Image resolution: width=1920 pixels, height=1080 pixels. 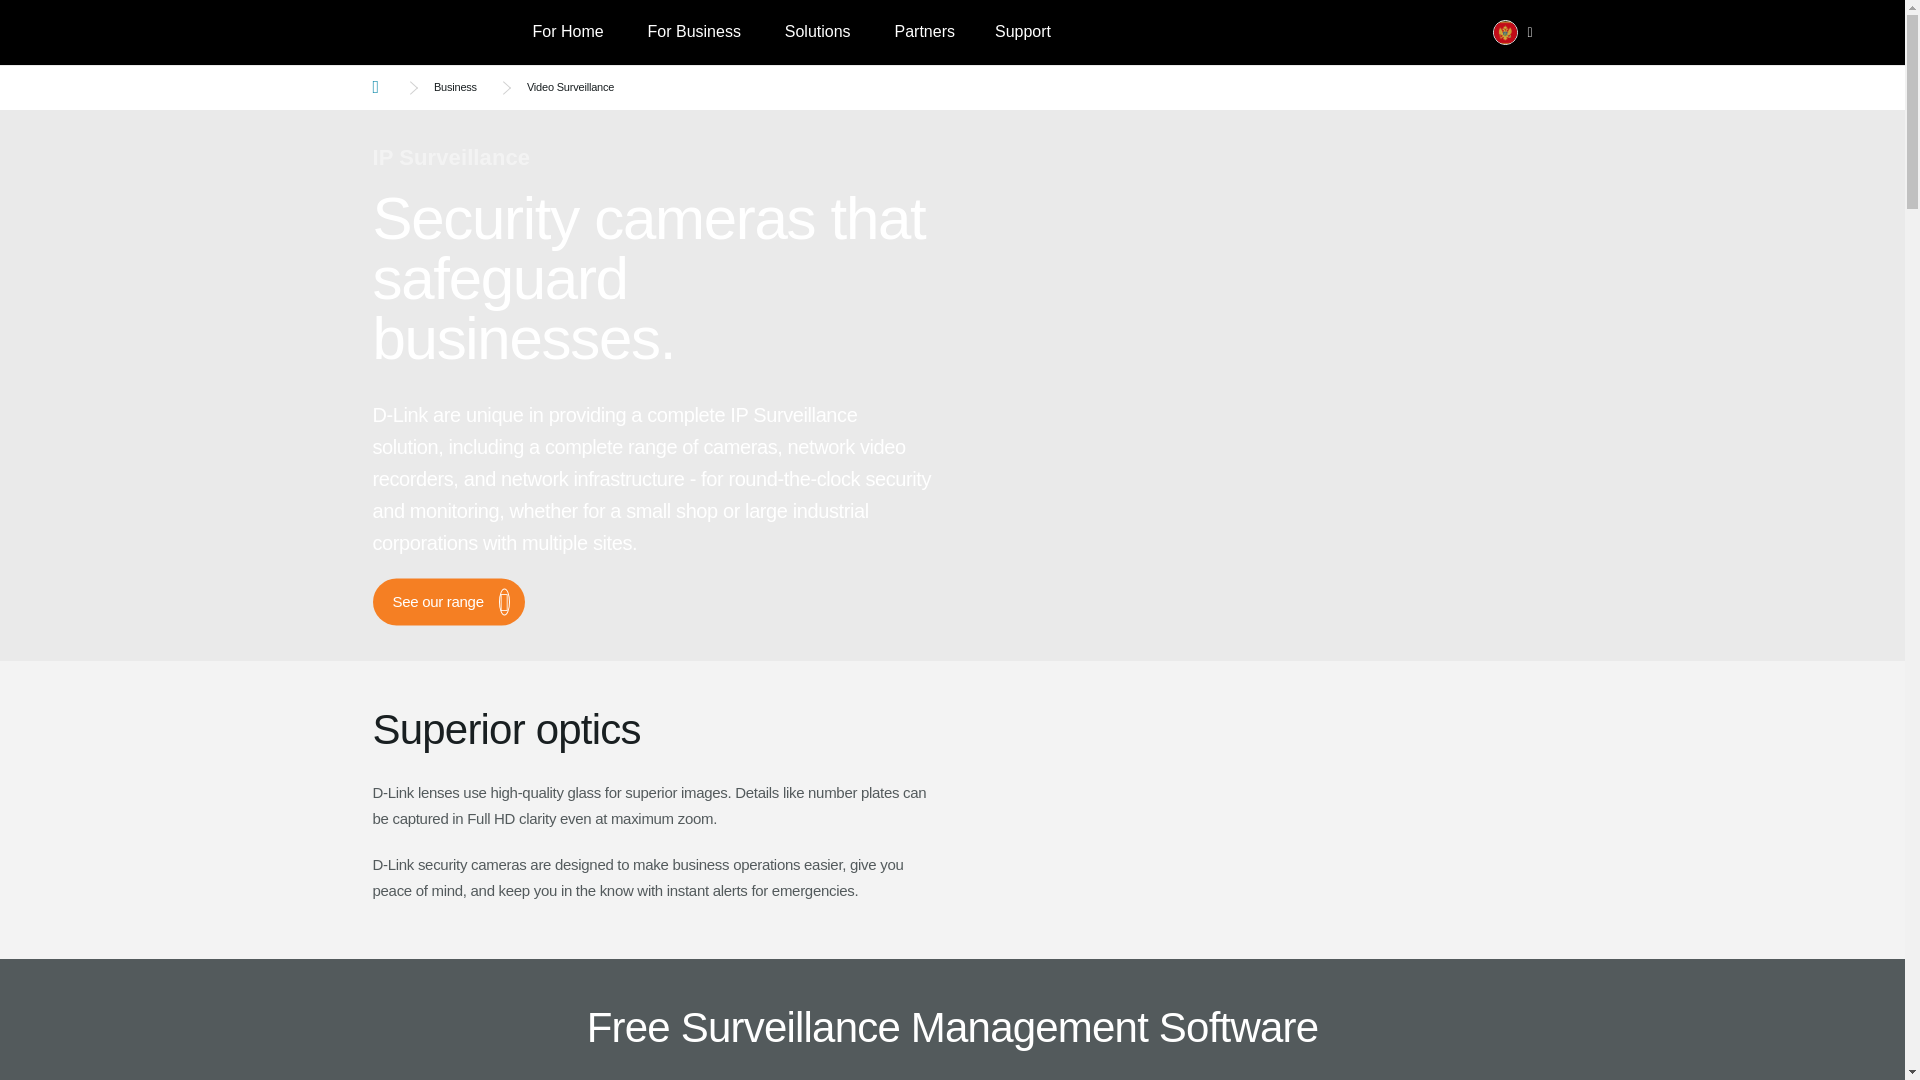 What do you see at coordinates (923, 32) in the screenshot?
I see `Partners` at bounding box center [923, 32].